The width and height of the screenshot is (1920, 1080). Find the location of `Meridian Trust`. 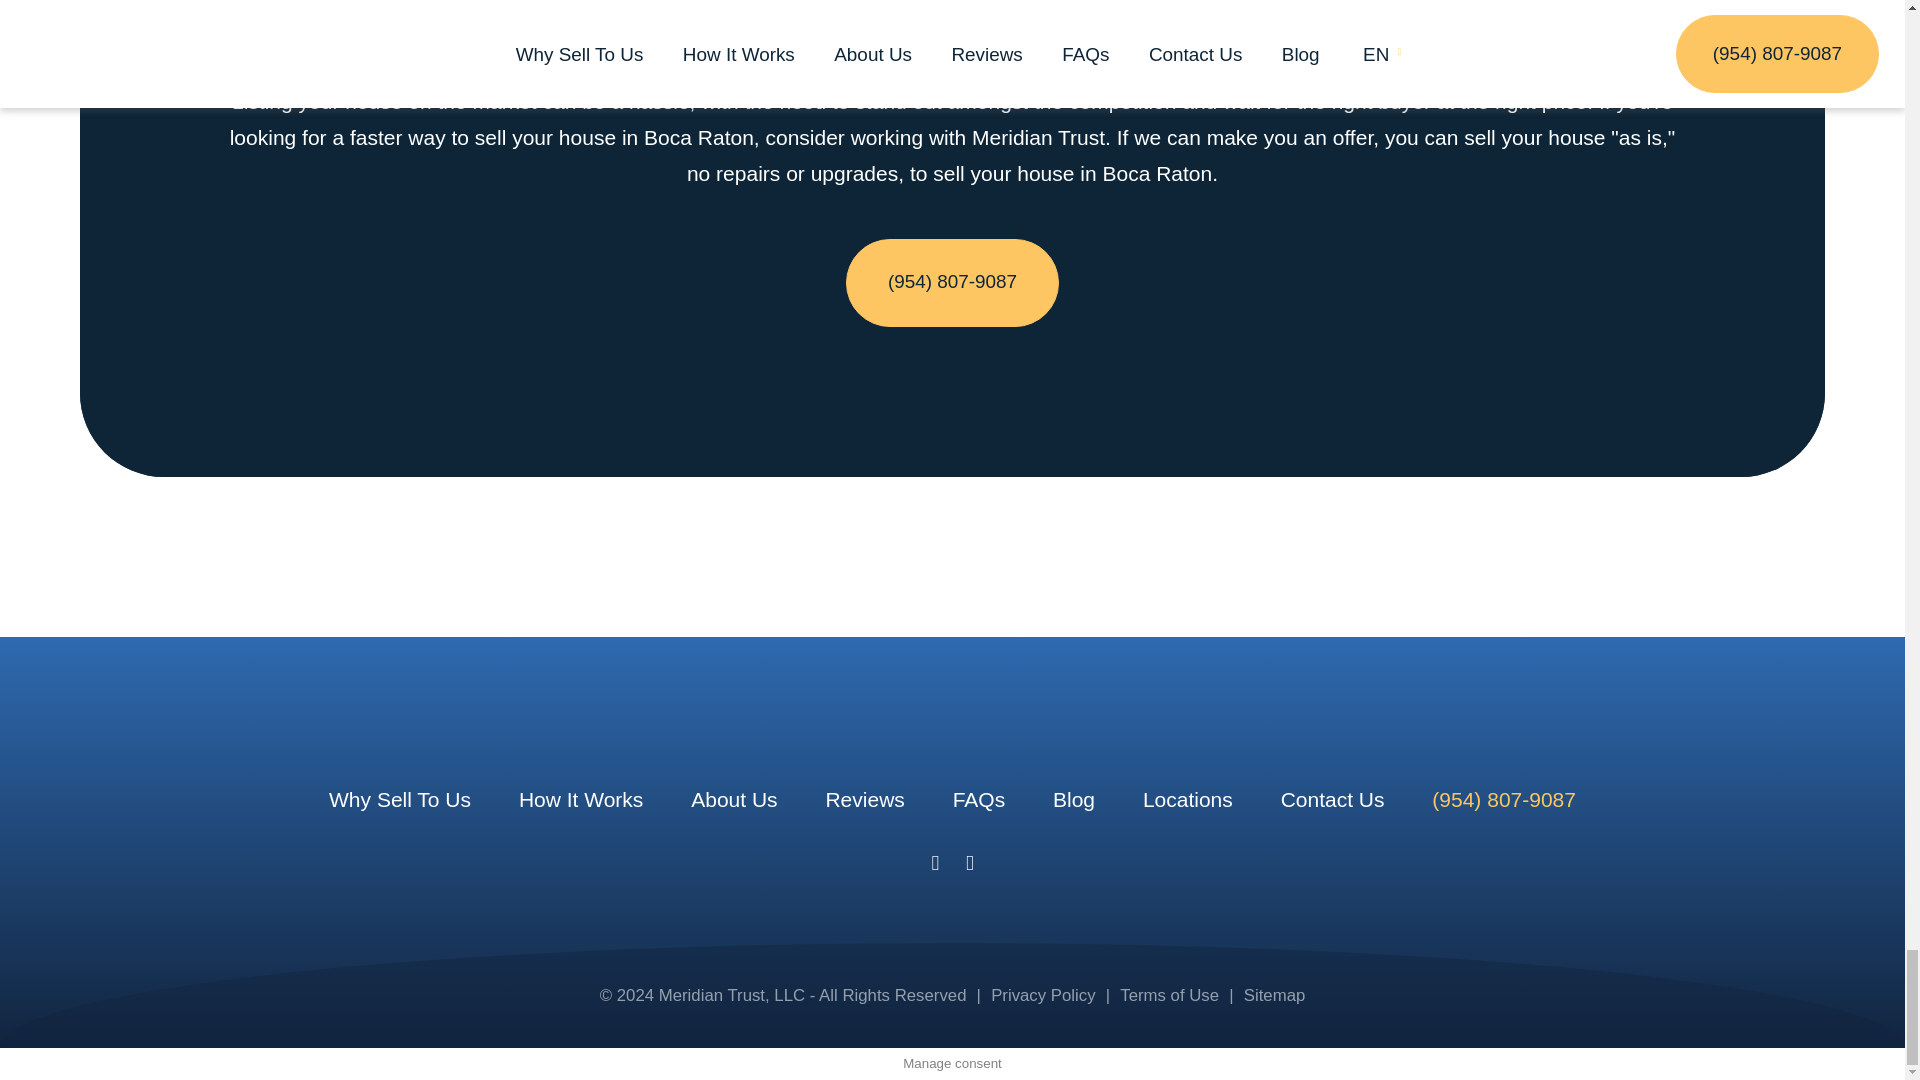

Meridian Trust is located at coordinates (952, 744).